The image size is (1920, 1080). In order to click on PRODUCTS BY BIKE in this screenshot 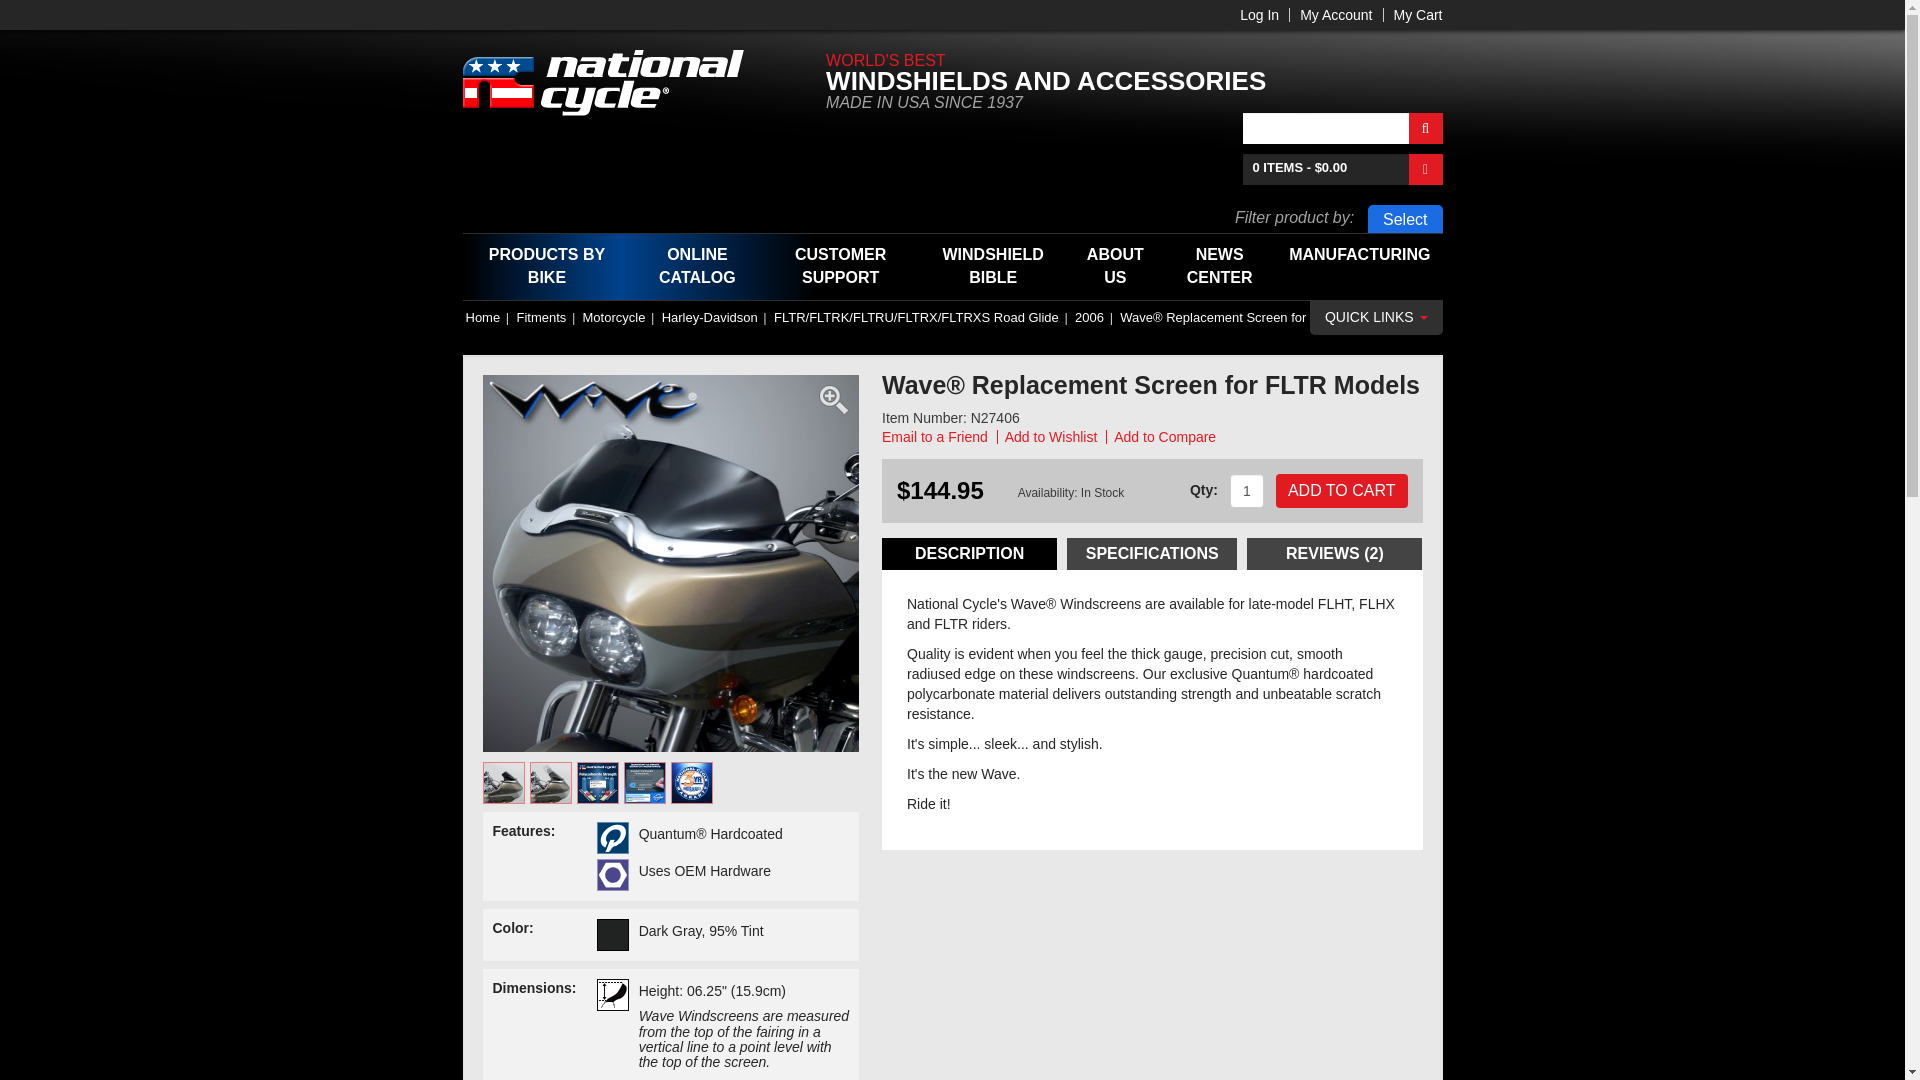, I will do `click(546, 267)`.